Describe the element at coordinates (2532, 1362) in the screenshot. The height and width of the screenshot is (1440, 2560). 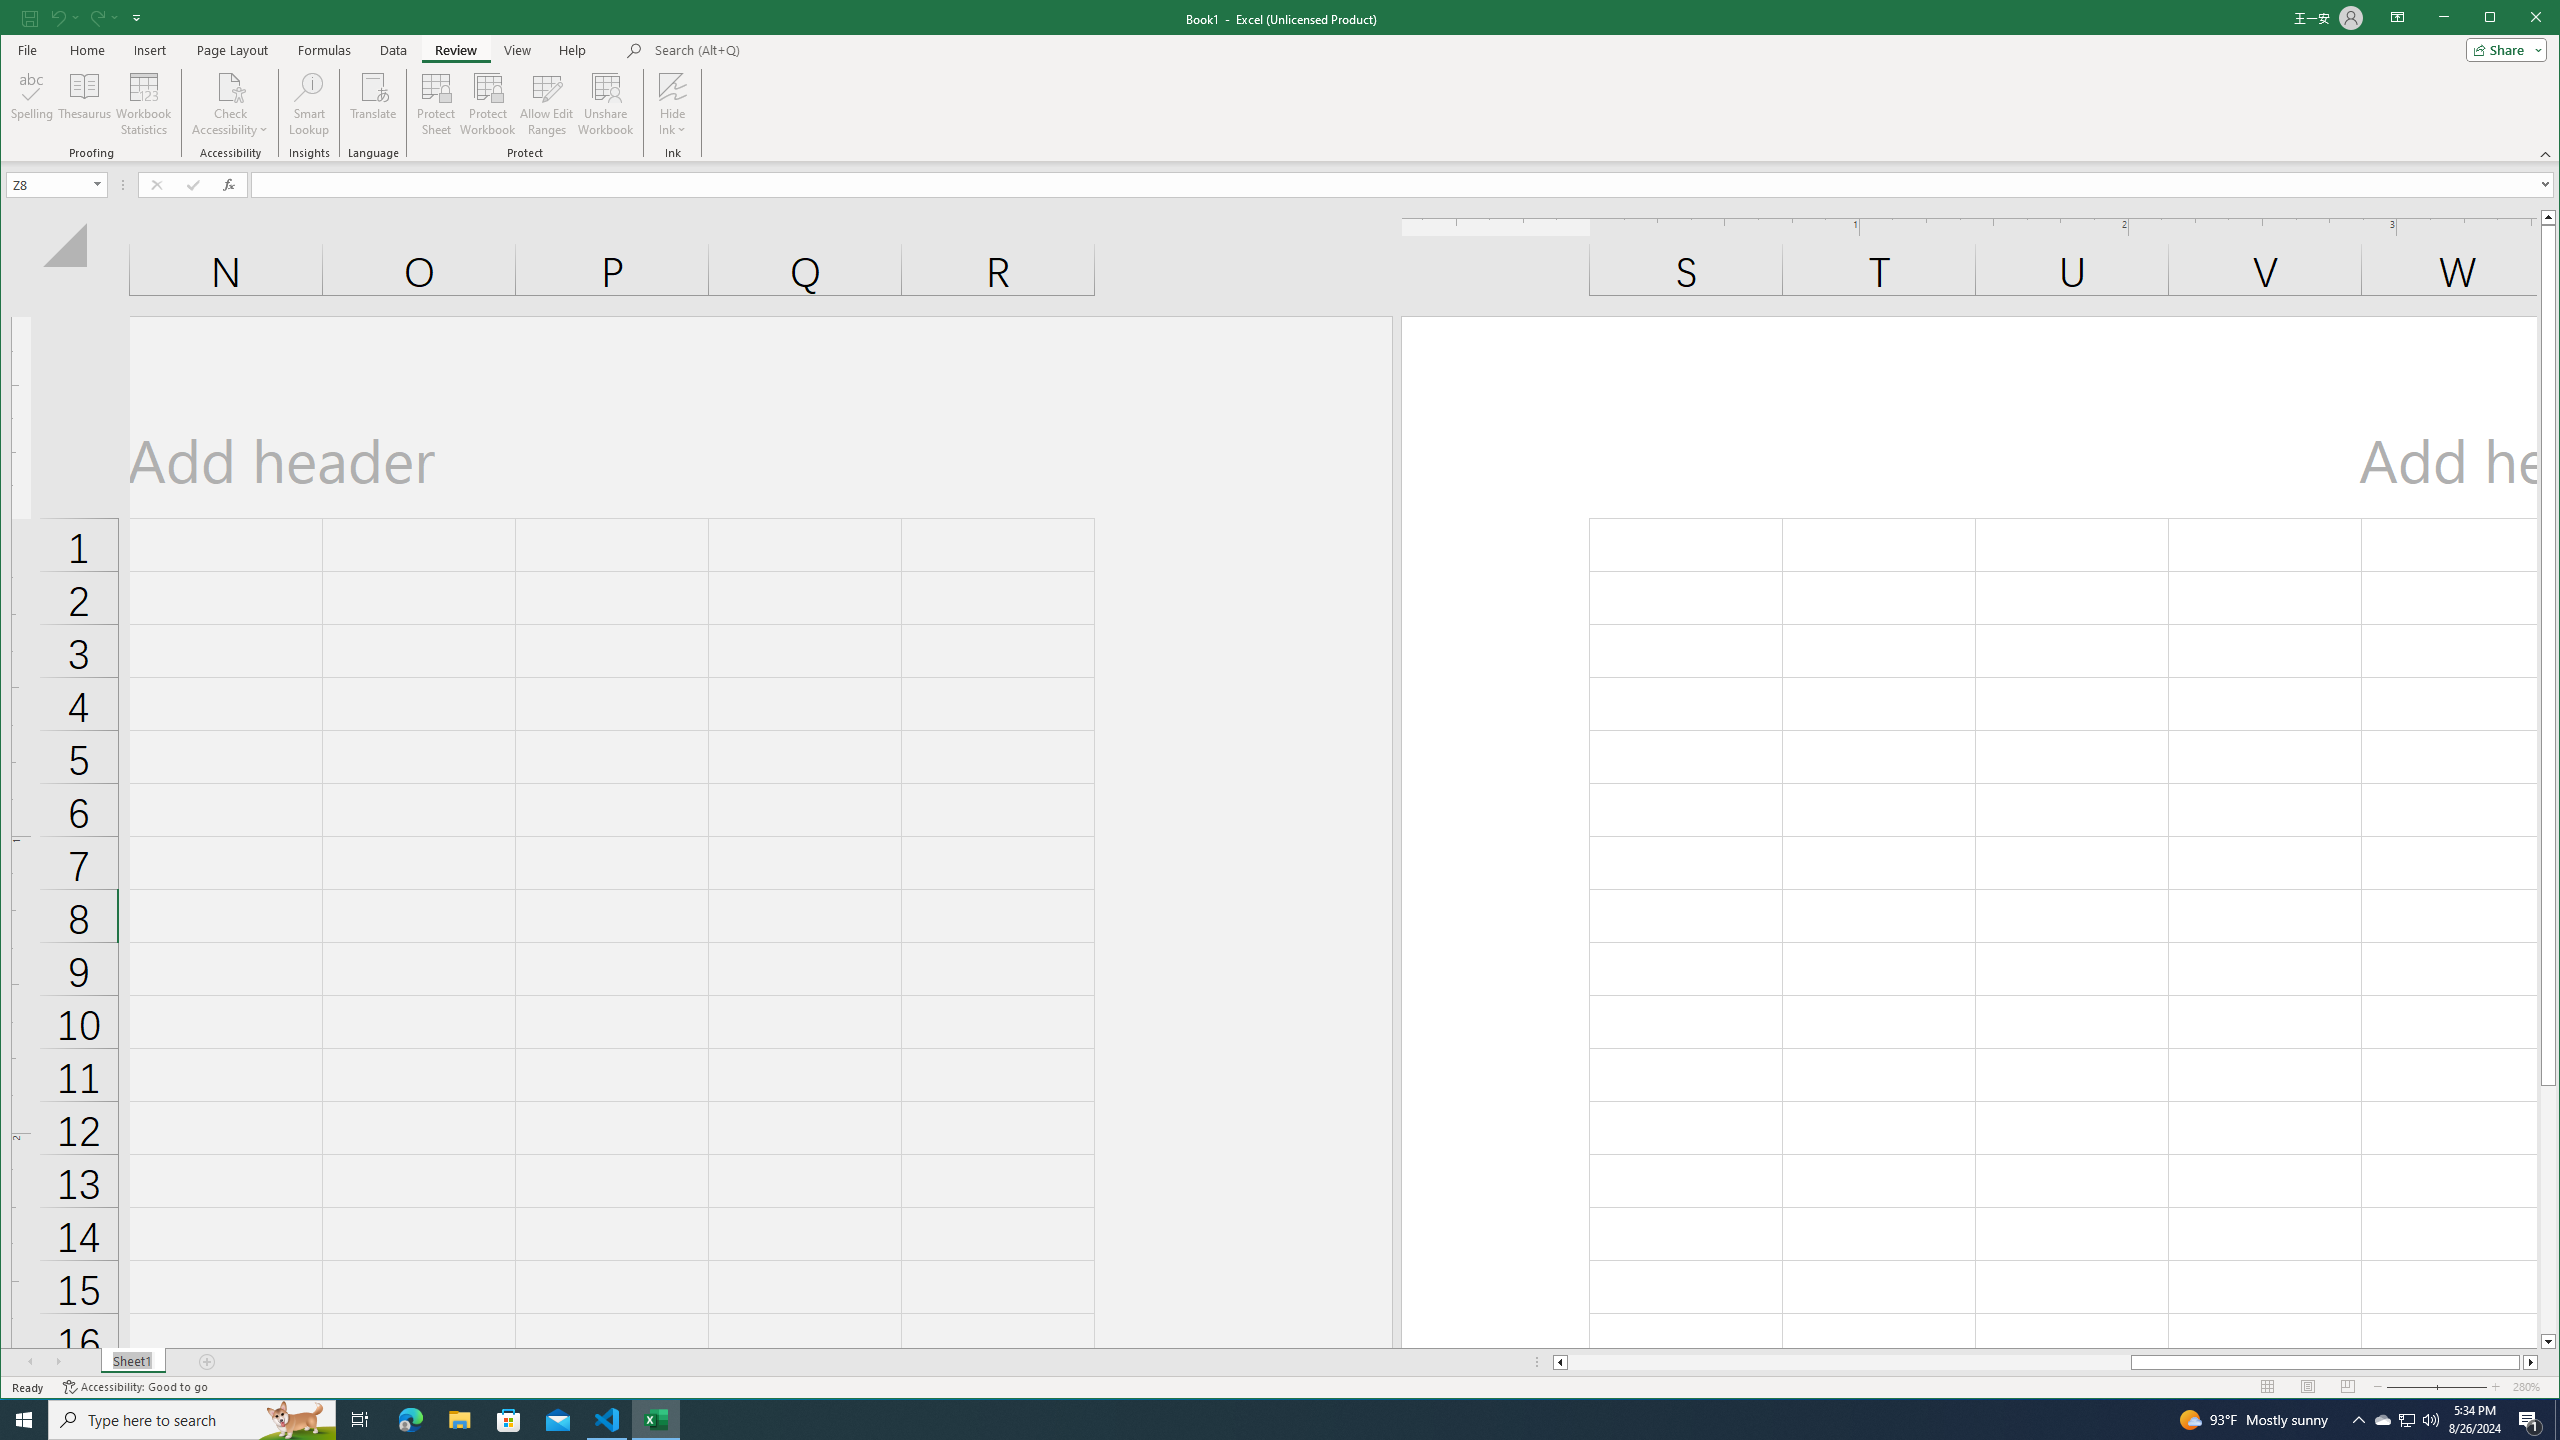
I see `Column right` at that location.